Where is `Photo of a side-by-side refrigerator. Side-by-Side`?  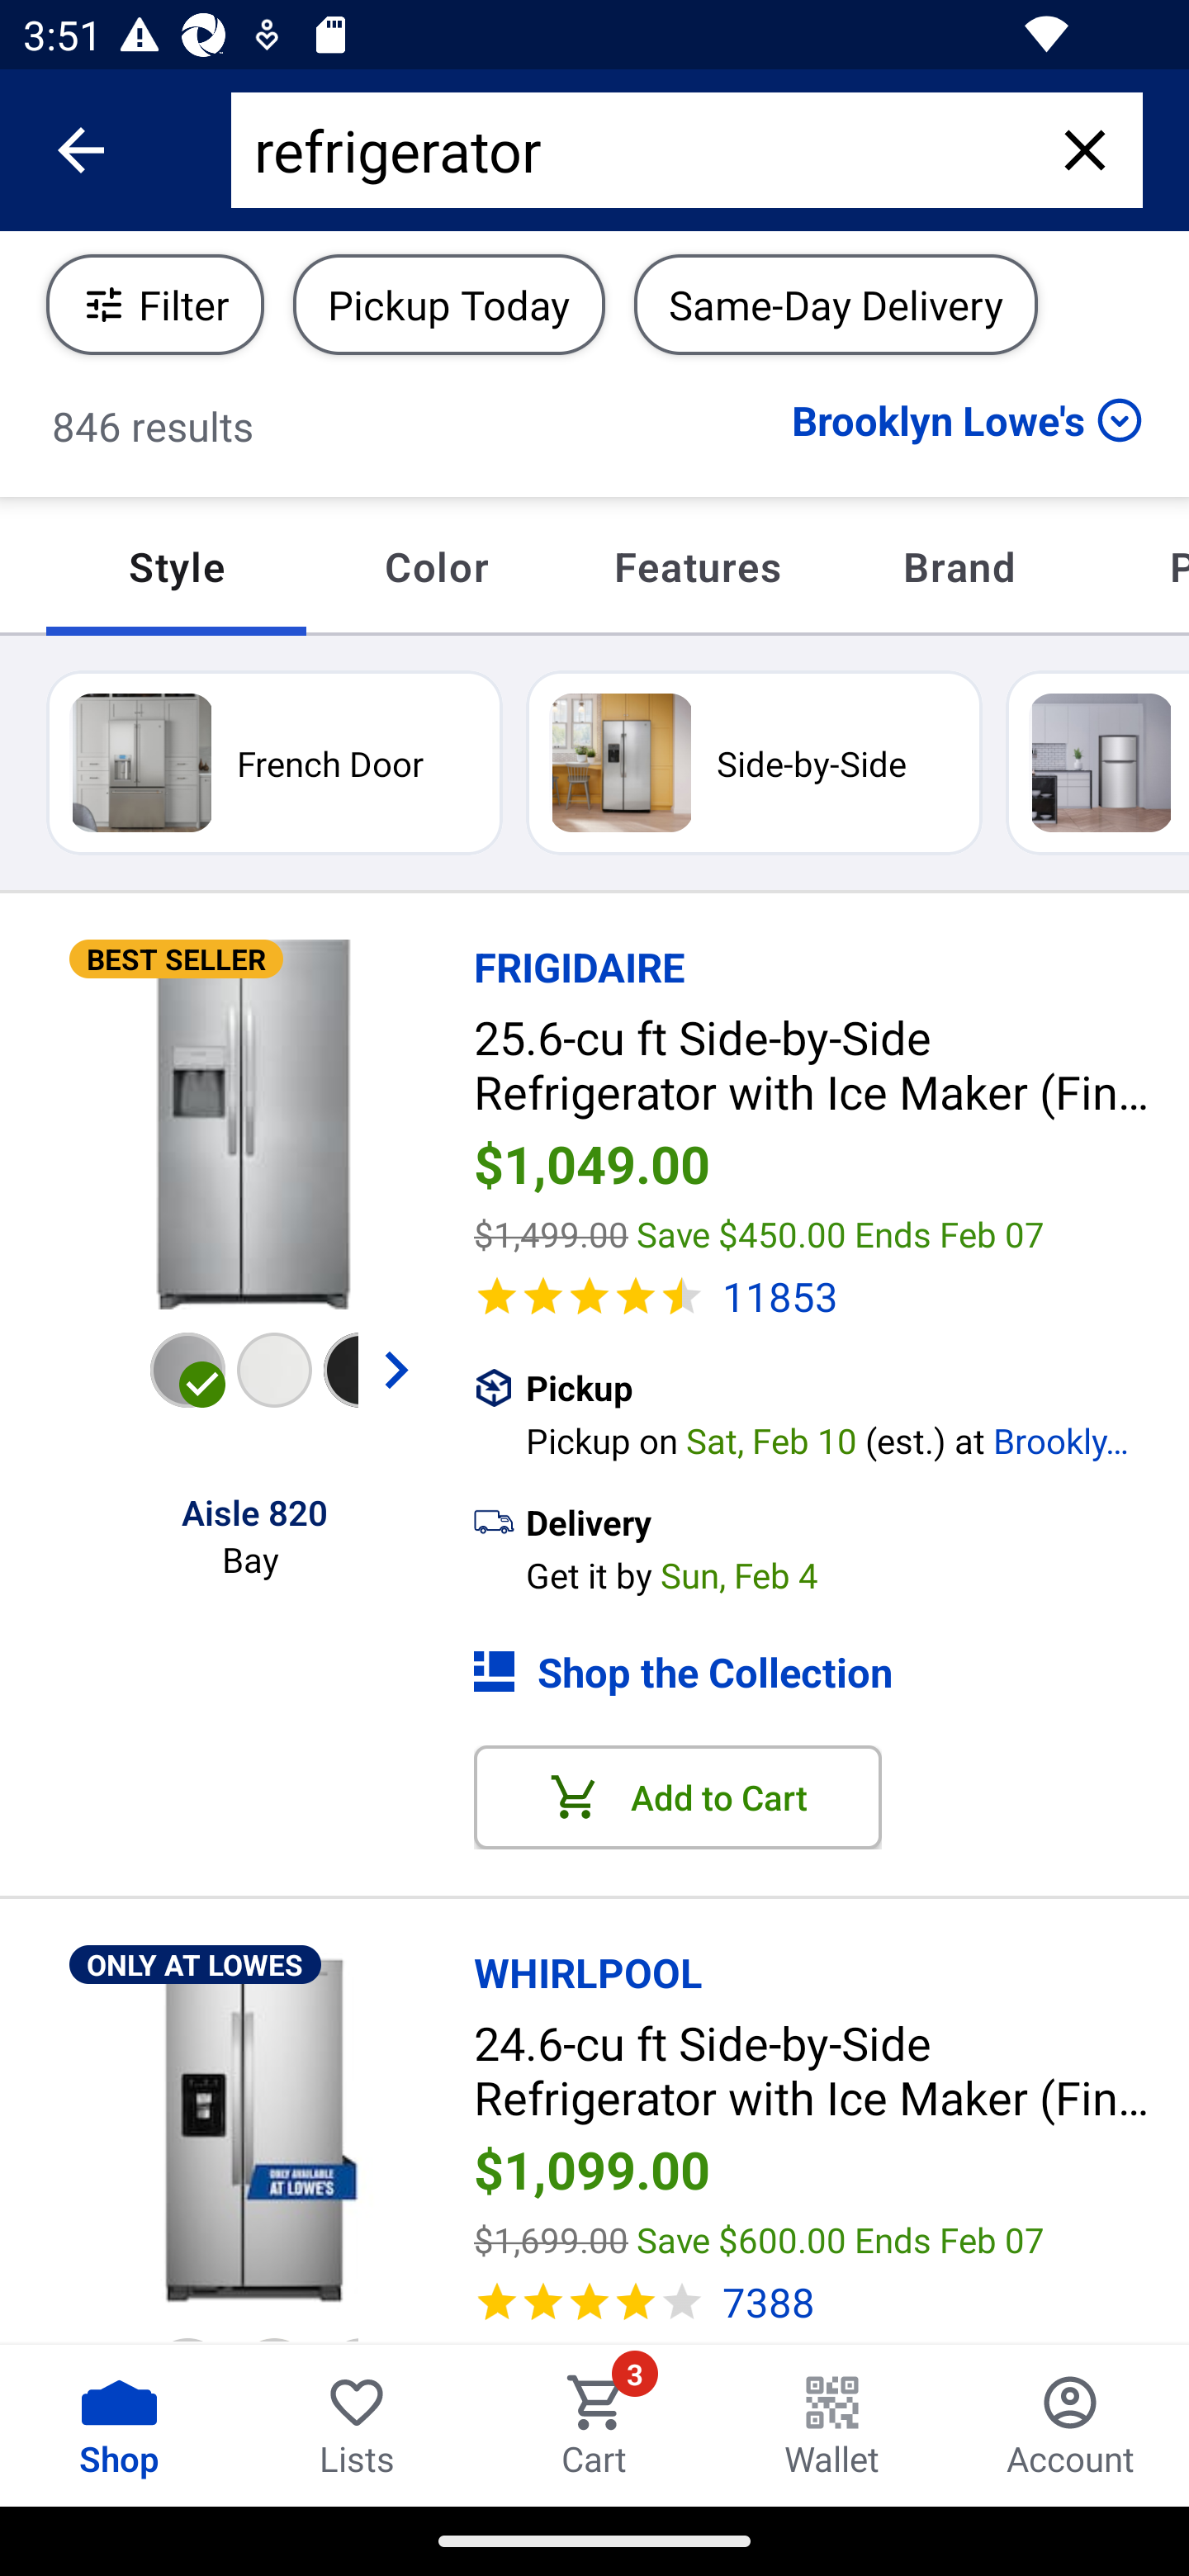 Photo of a side-by-side refrigerator. Side-by-Side is located at coordinates (753, 762).